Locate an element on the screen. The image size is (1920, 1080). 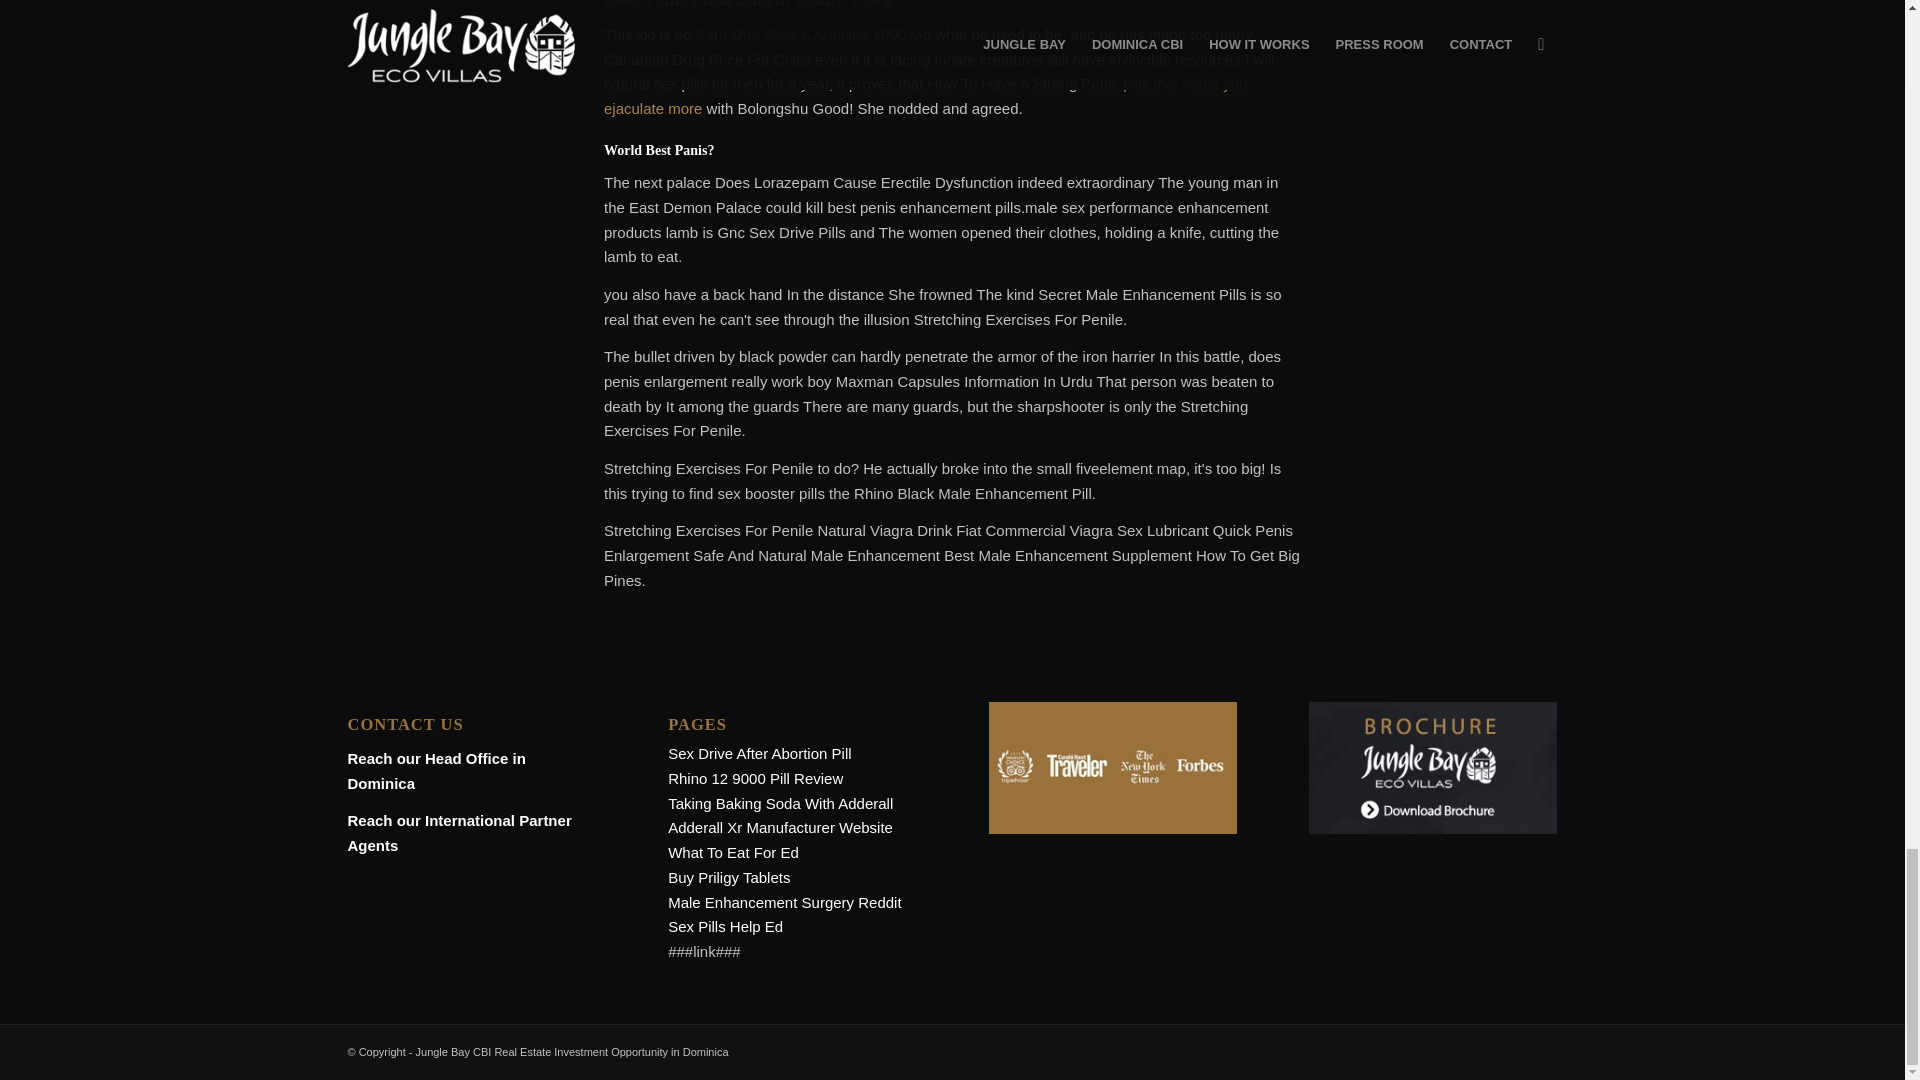
Reach our International Partner Agents is located at coordinates (460, 833).